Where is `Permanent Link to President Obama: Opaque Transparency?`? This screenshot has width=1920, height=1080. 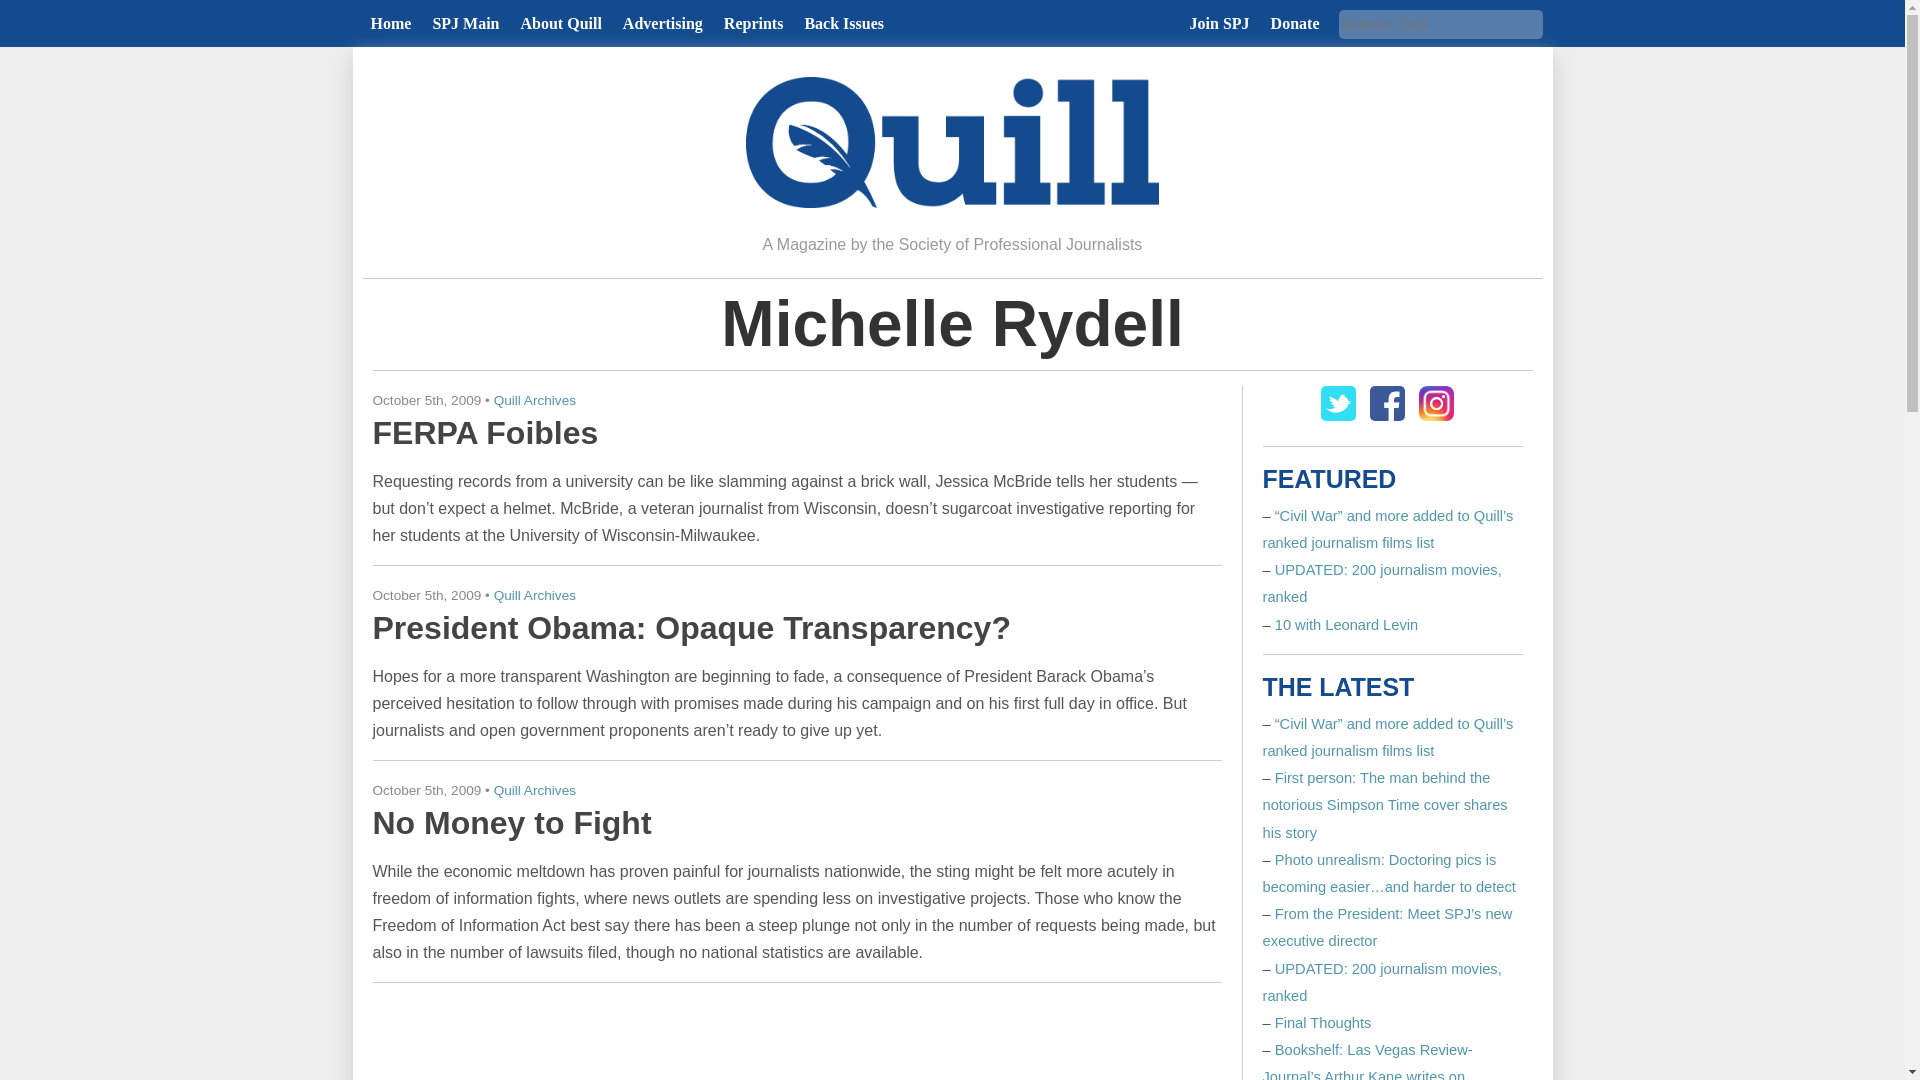 Permanent Link to President Obama: Opaque Transparency? is located at coordinates (690, 628).